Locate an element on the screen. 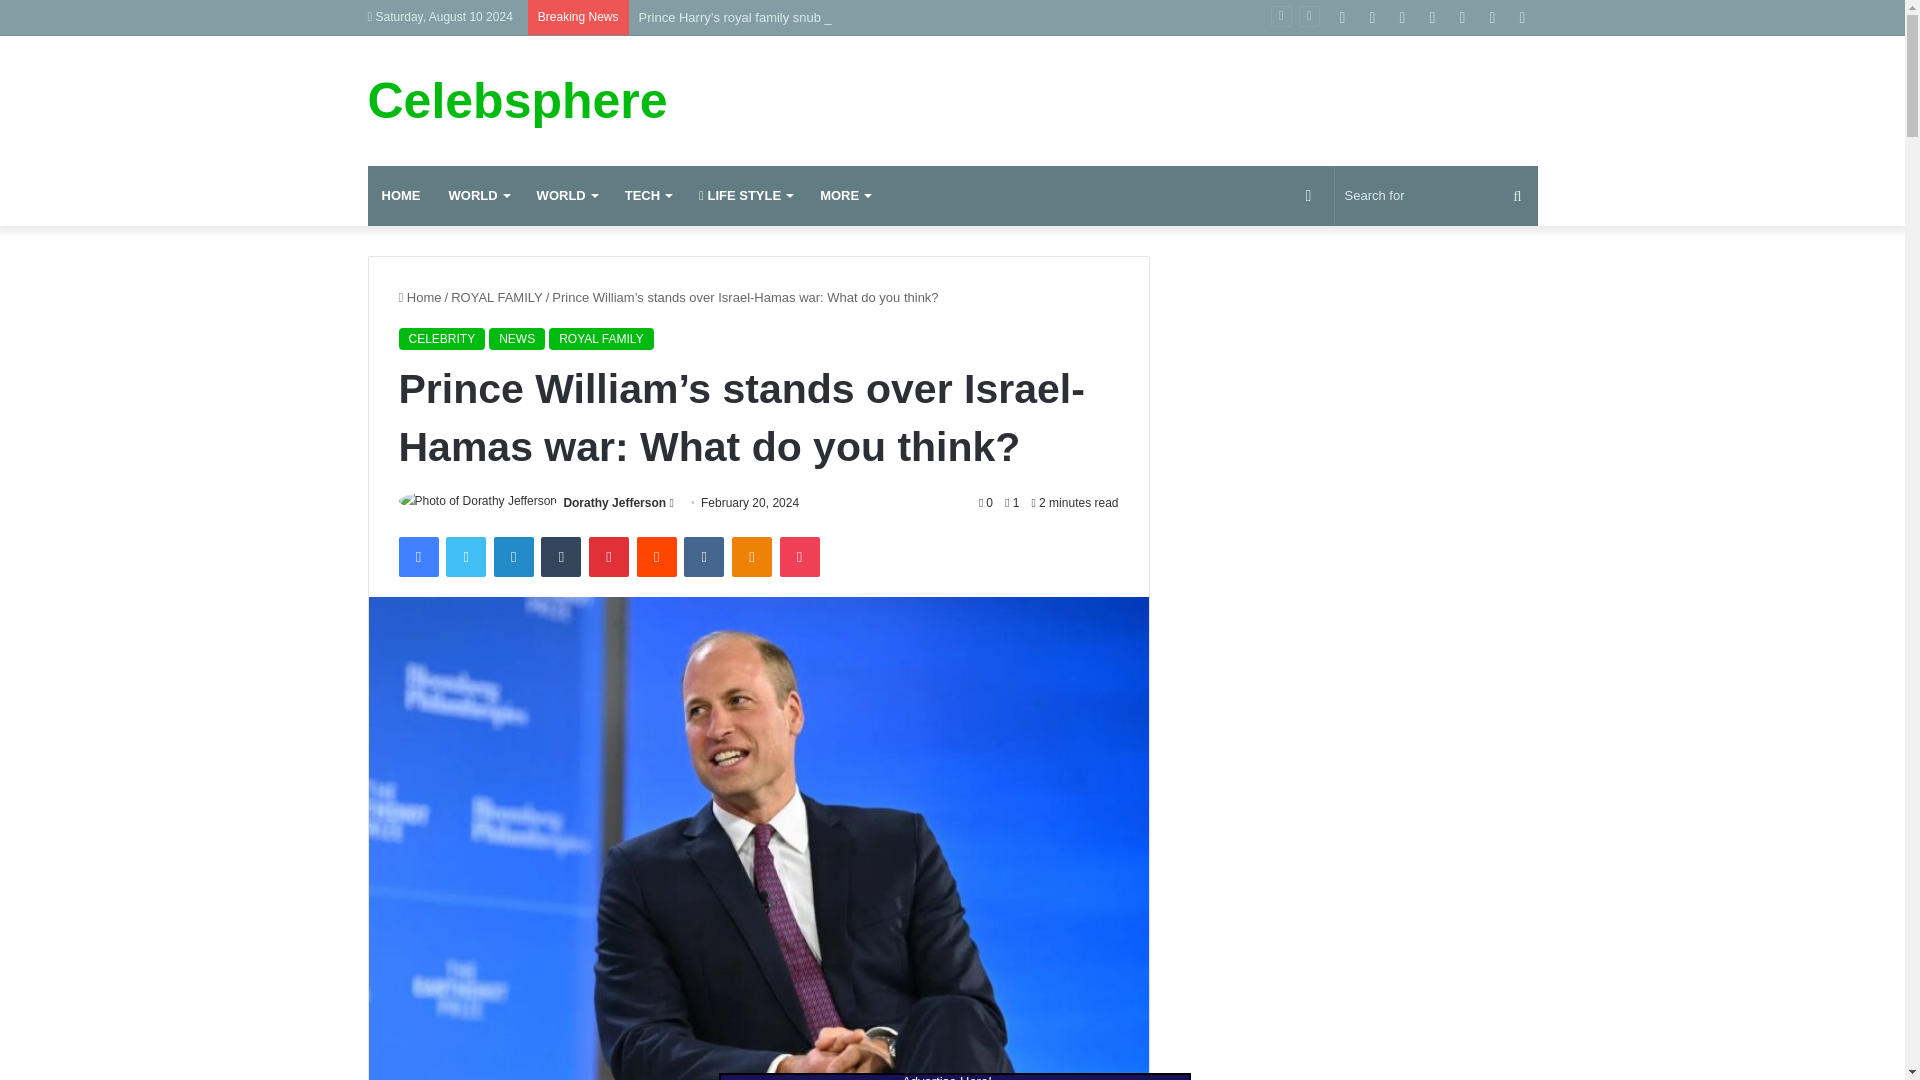 This screenshot has width=1920, height=1080. MORE is located at coordinates (844, 196).